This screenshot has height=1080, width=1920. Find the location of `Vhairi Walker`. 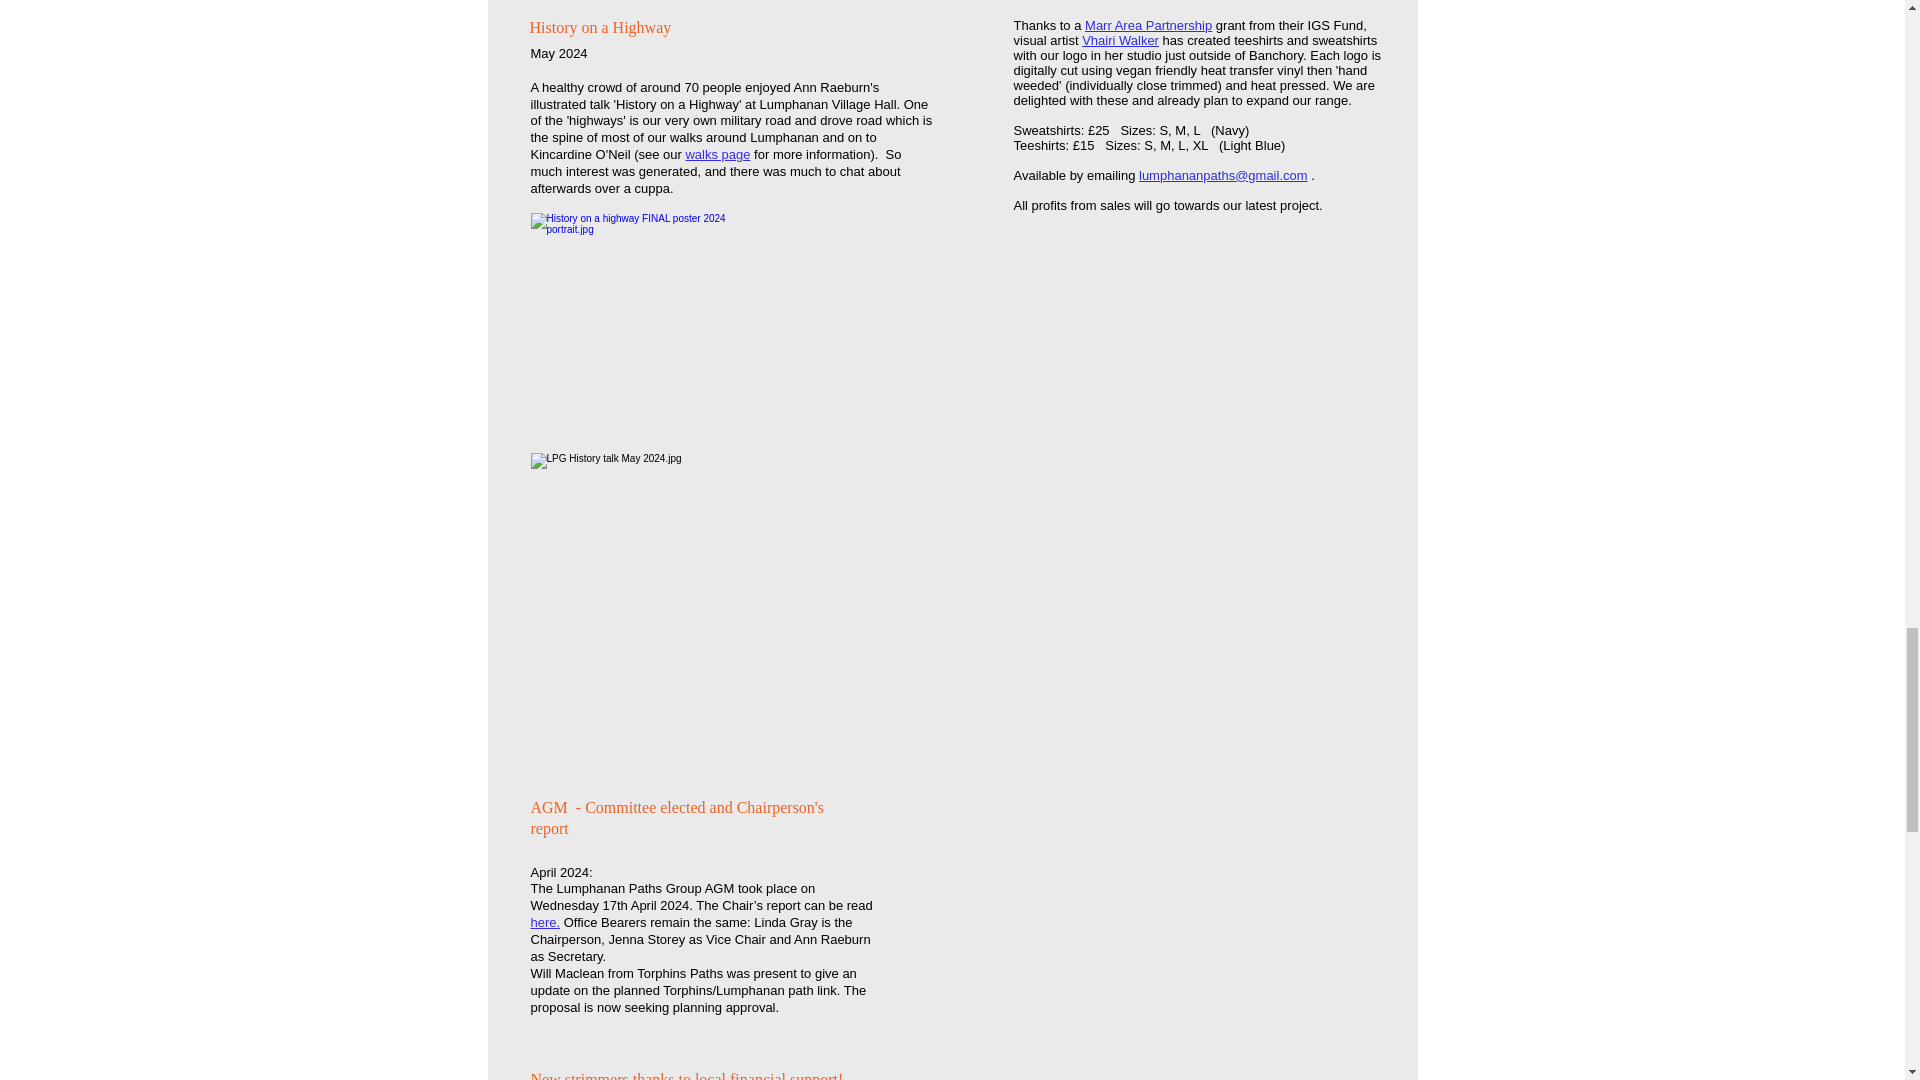

Vhairi Walker is located at coordinates (1120, 40).